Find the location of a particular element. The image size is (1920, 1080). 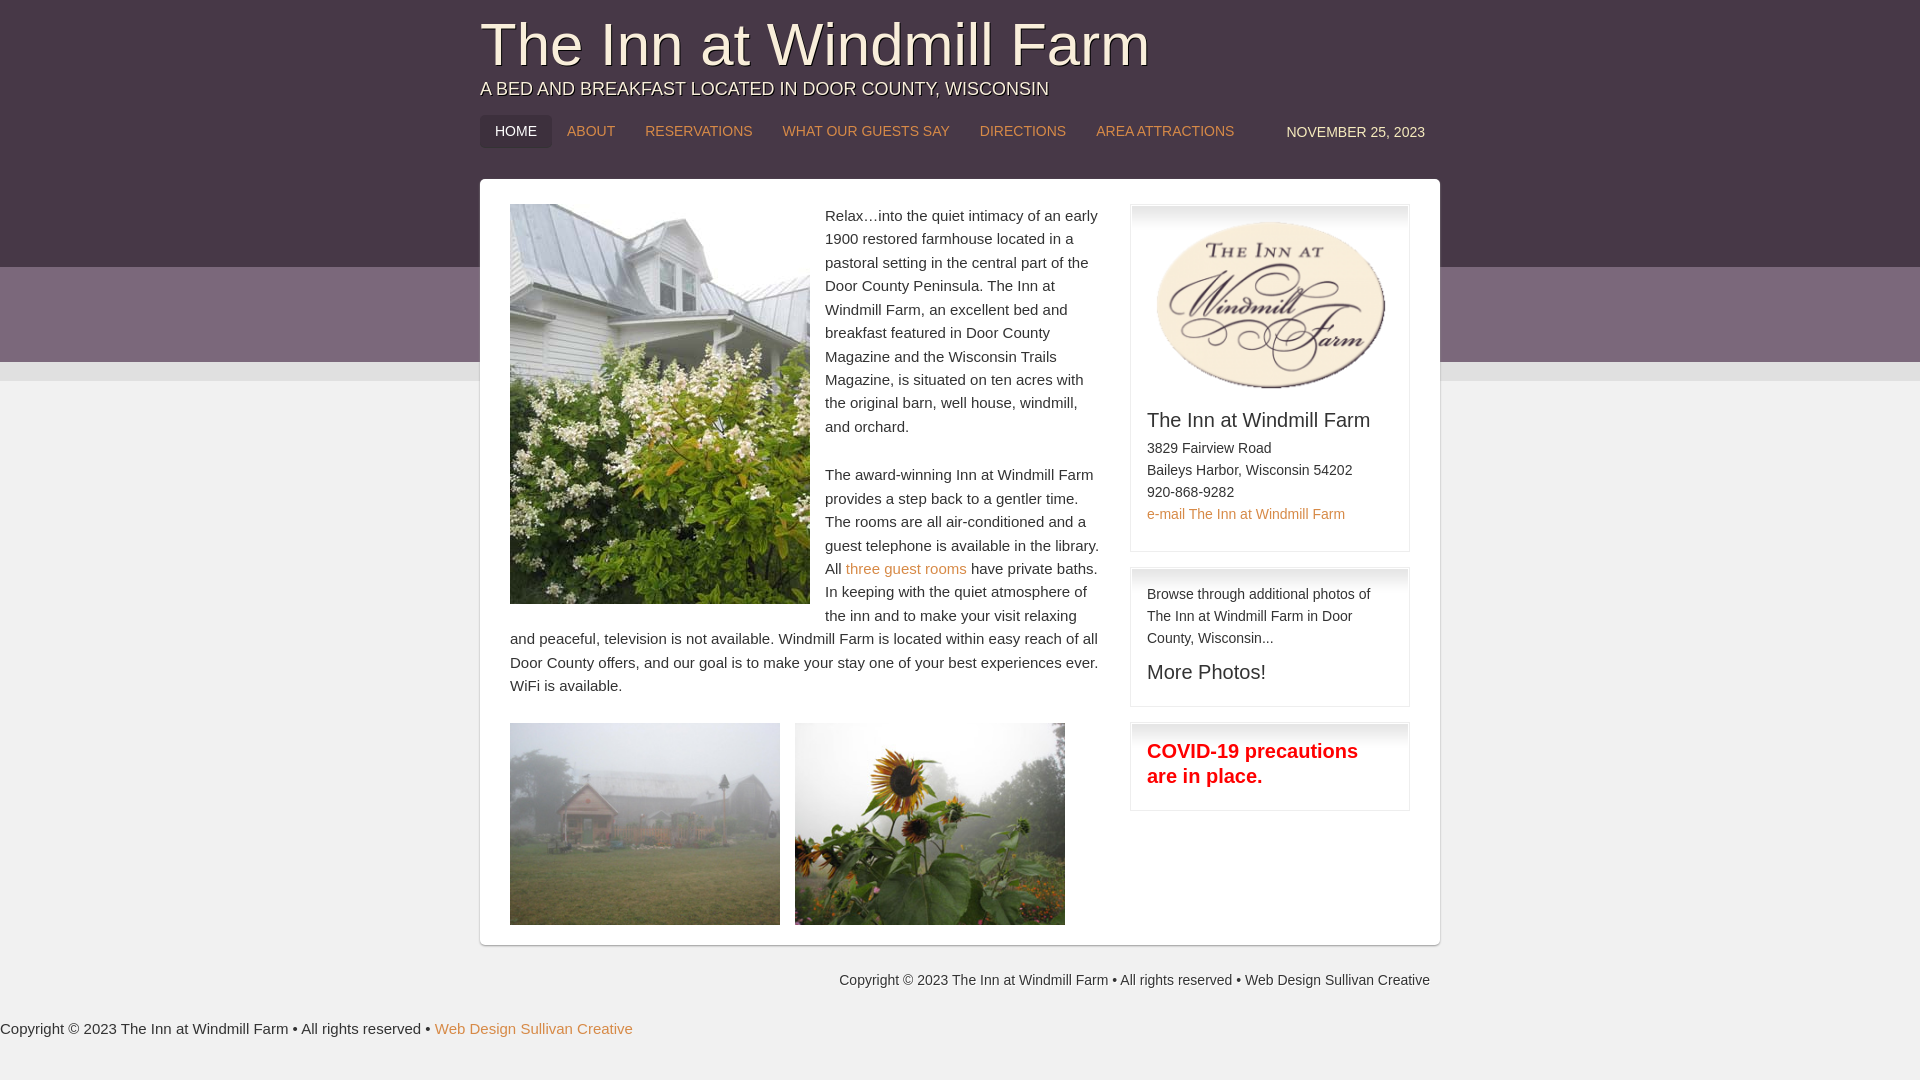

e-mail The Inn at Windmill Farm is located at coordinates (1246, 514).